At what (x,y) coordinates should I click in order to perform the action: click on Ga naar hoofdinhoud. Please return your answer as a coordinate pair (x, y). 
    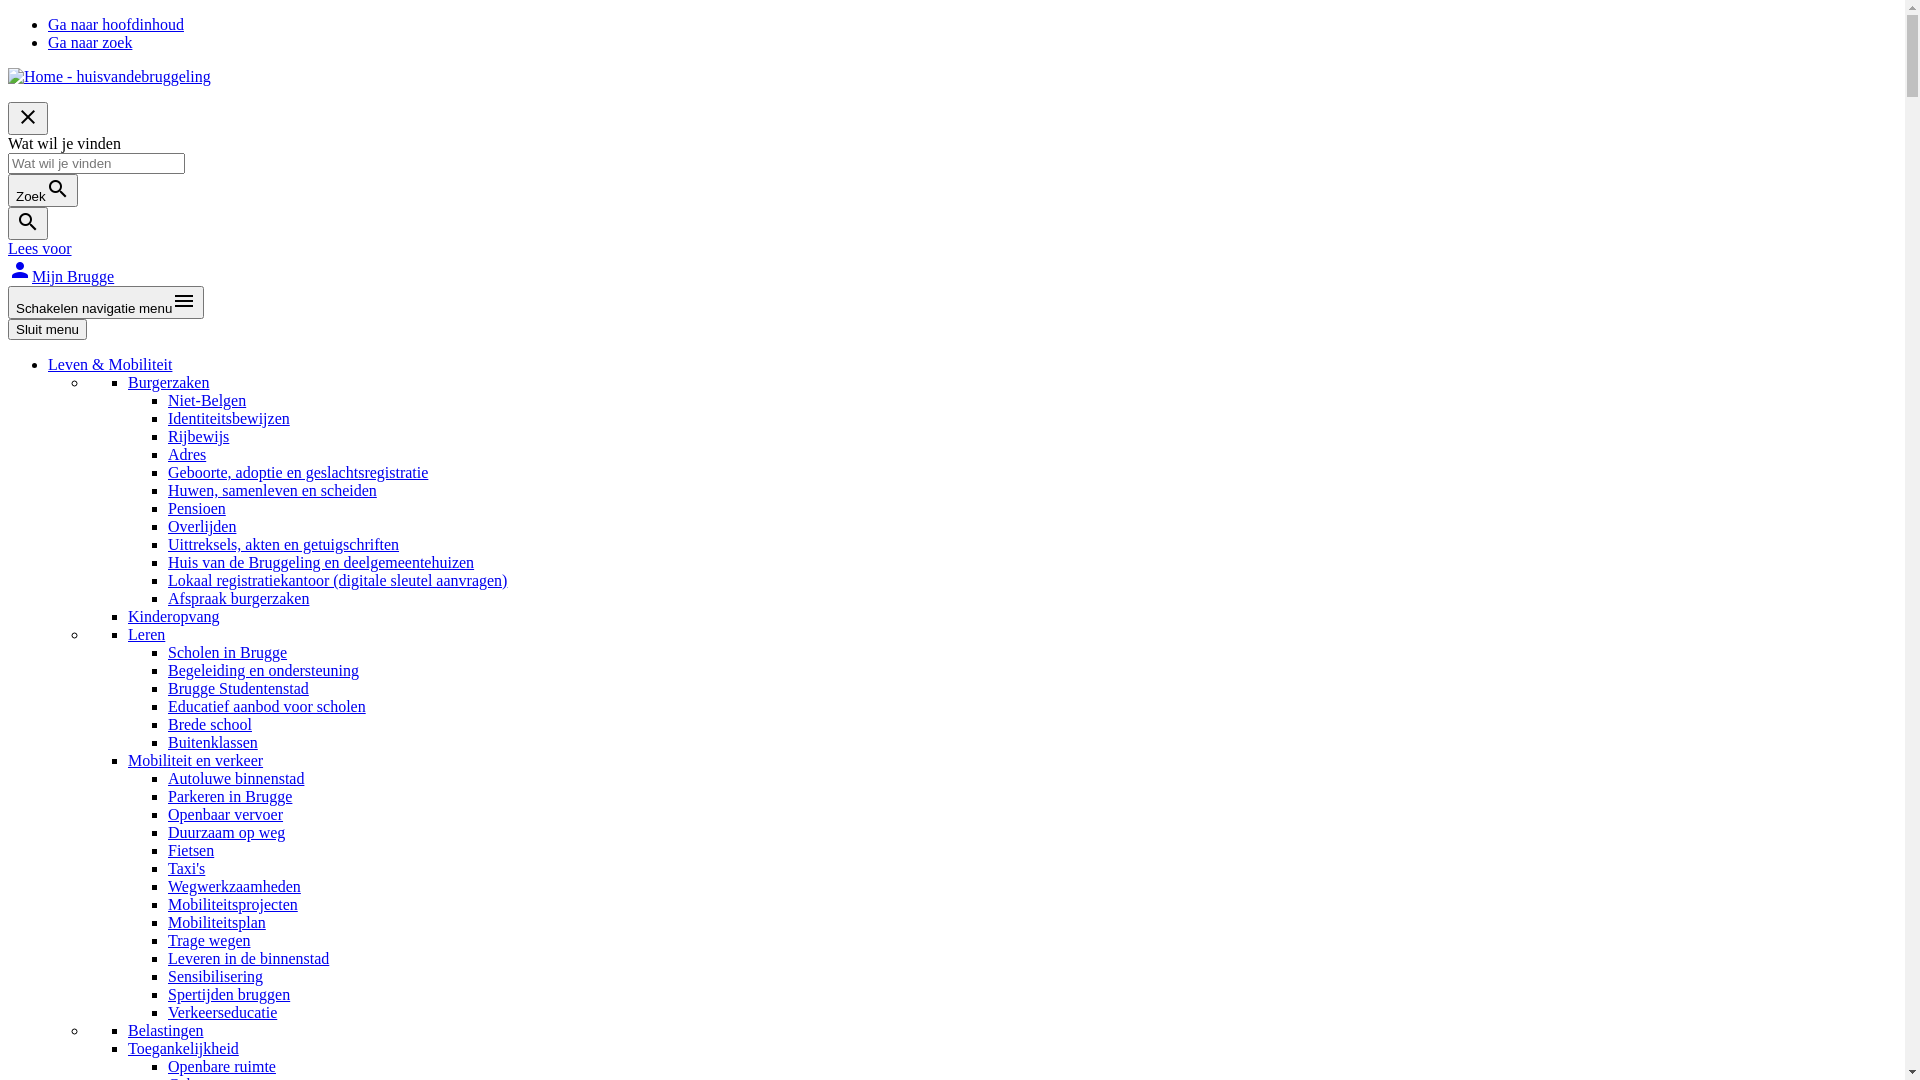
    Looking at the image, I should click on (116, 24).